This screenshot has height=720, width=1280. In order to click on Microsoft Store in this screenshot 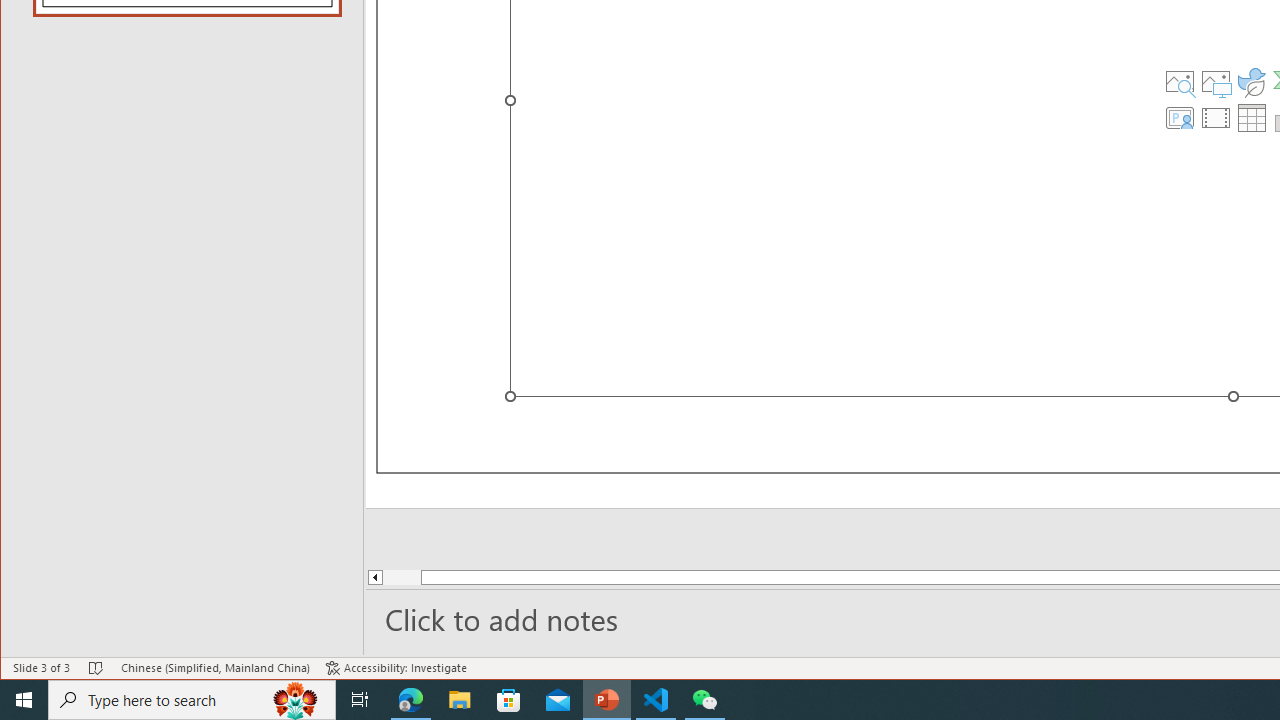, I will do `click(509, 700)`.